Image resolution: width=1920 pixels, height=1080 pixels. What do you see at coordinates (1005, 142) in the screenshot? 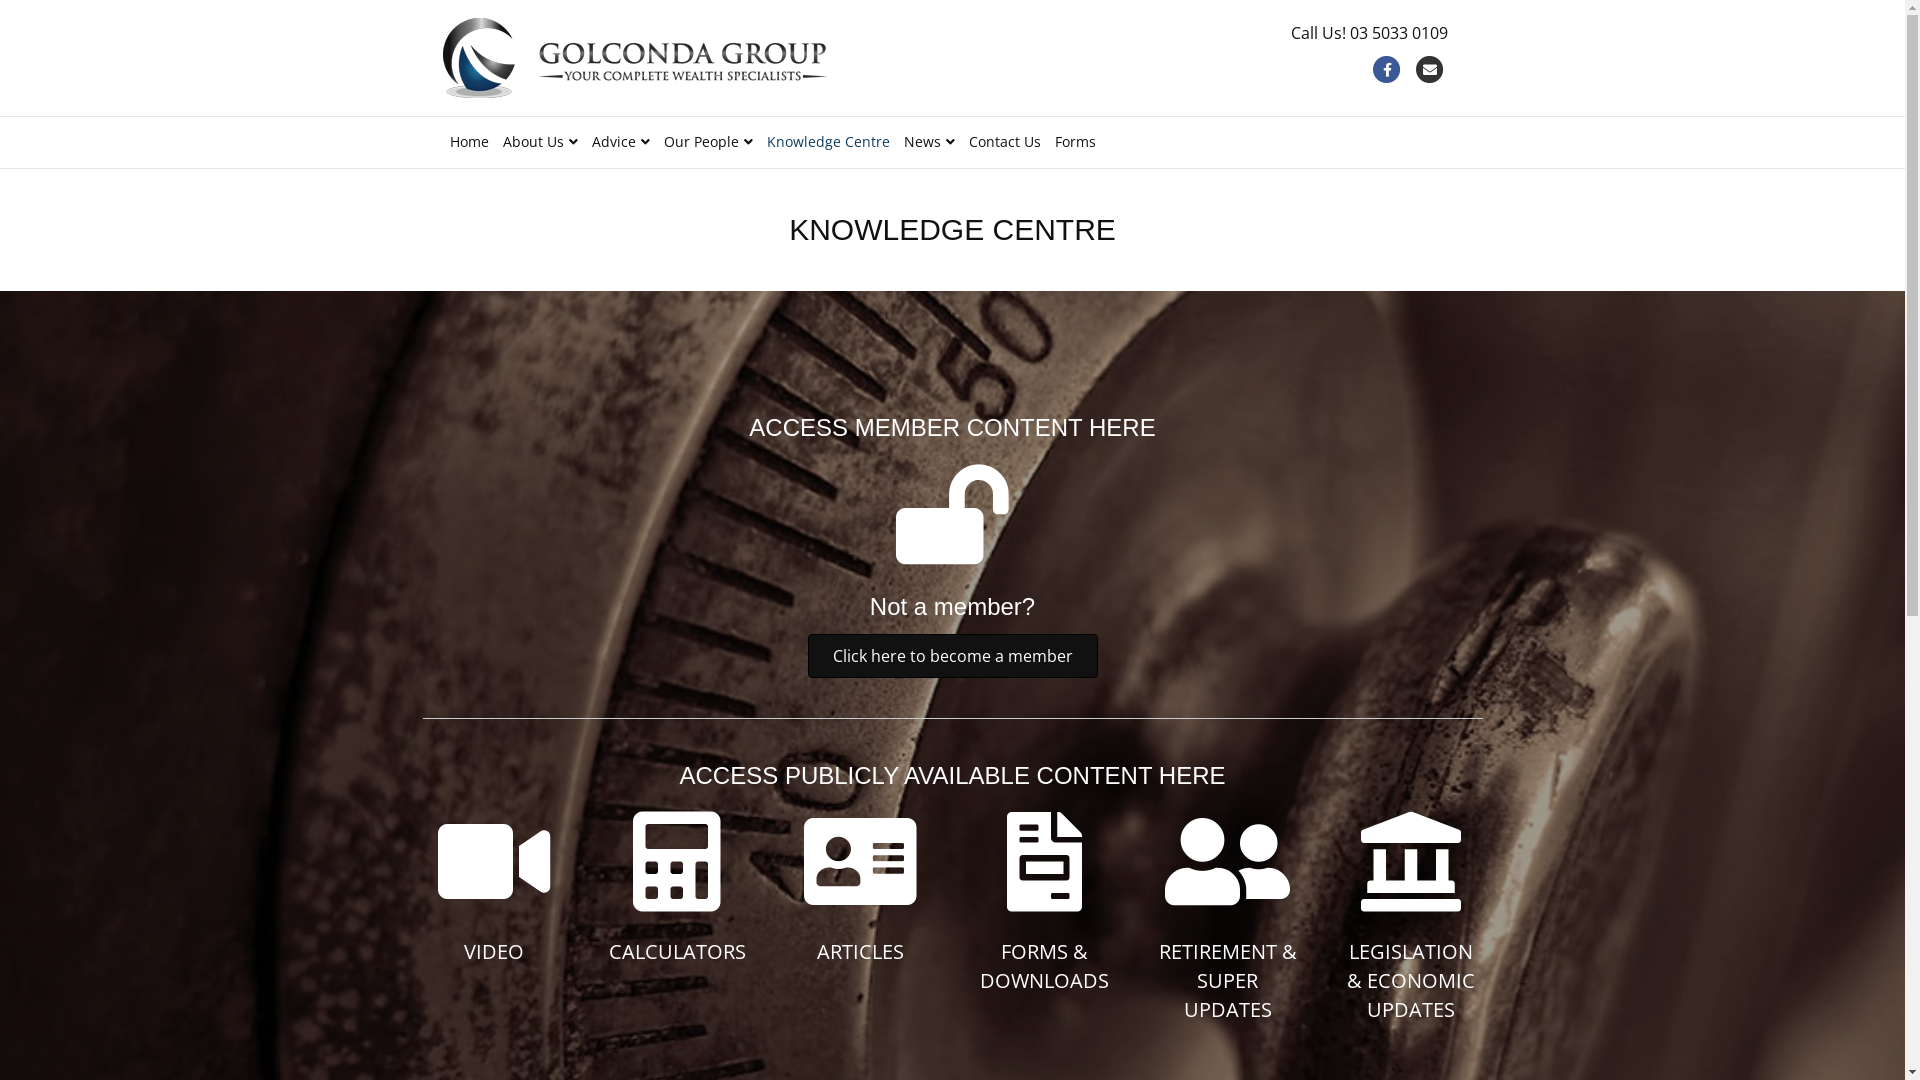
I see `Contact Us` at bounding box center [1005, 142].